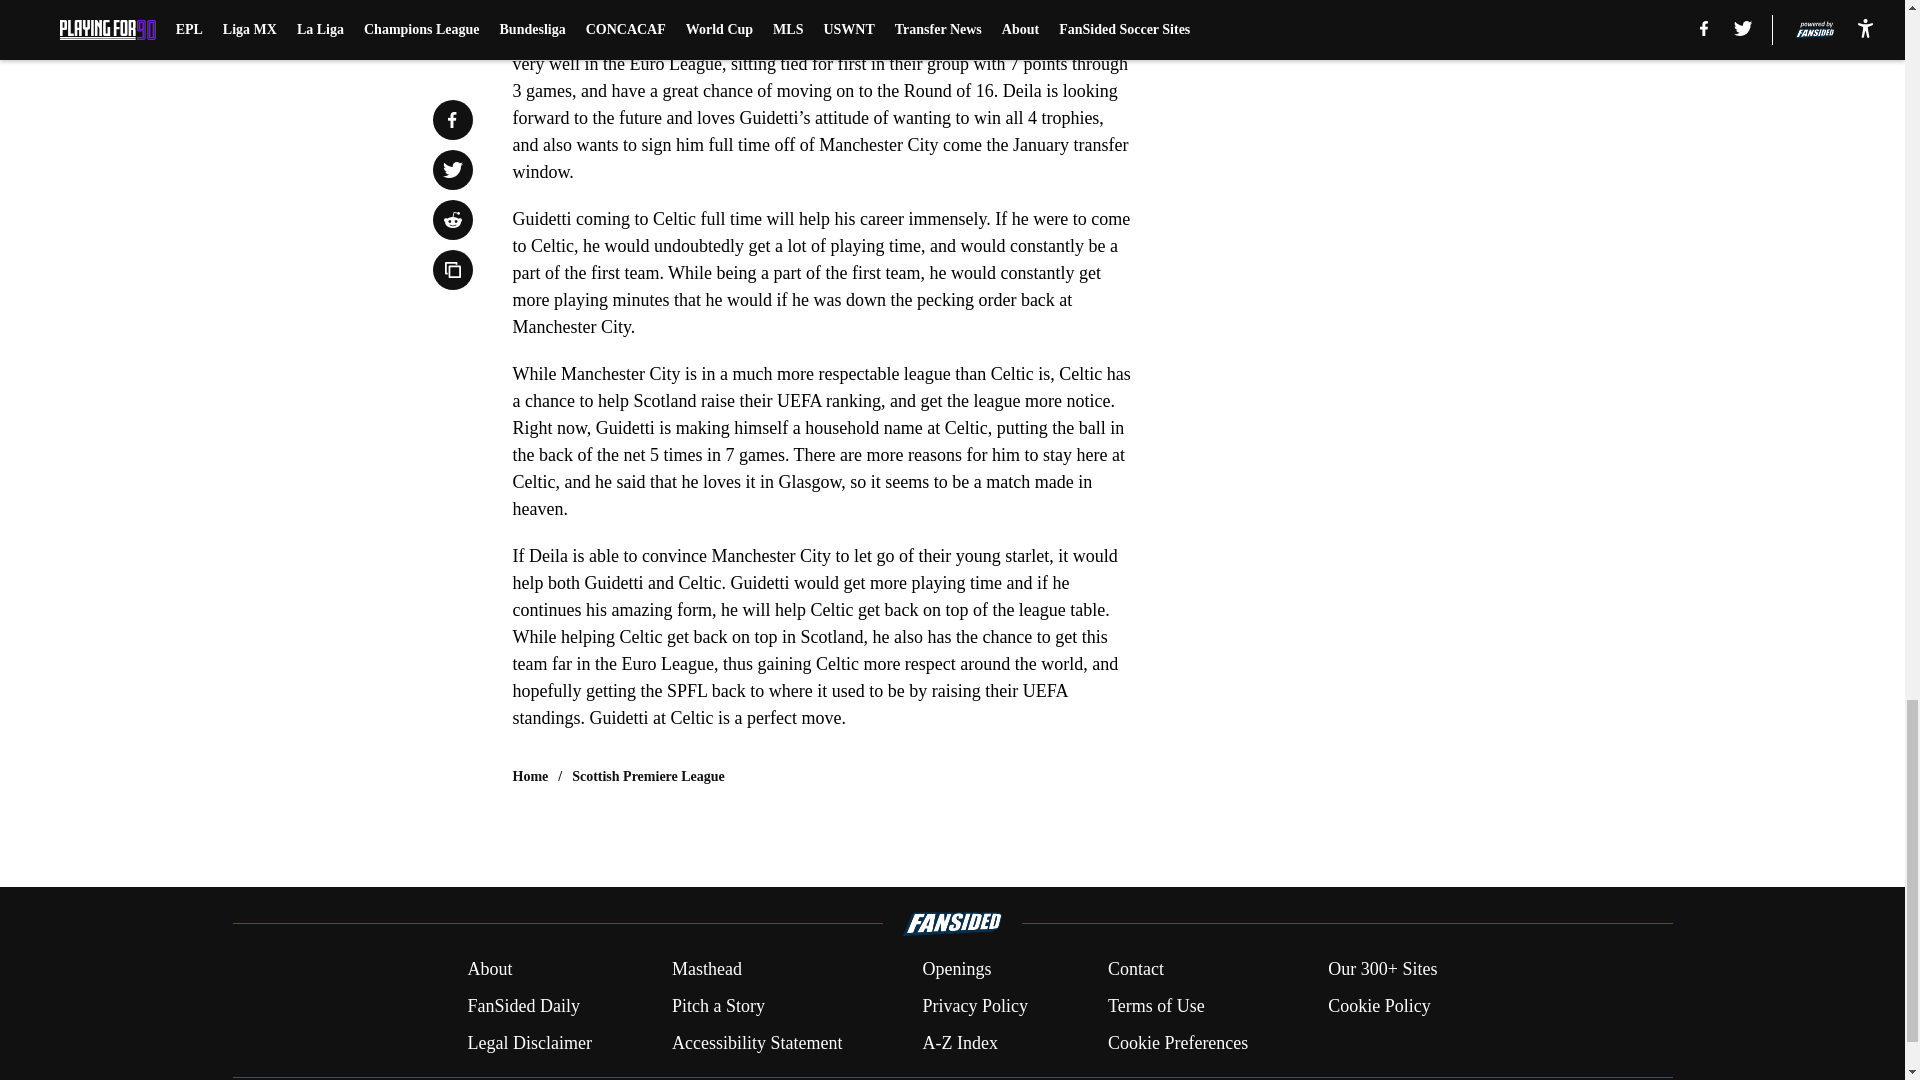 This screenshot has height=1080, width=1920. Describe the element at coordinates (1135, 968) in the screenshot. I see `Contact` at that location.